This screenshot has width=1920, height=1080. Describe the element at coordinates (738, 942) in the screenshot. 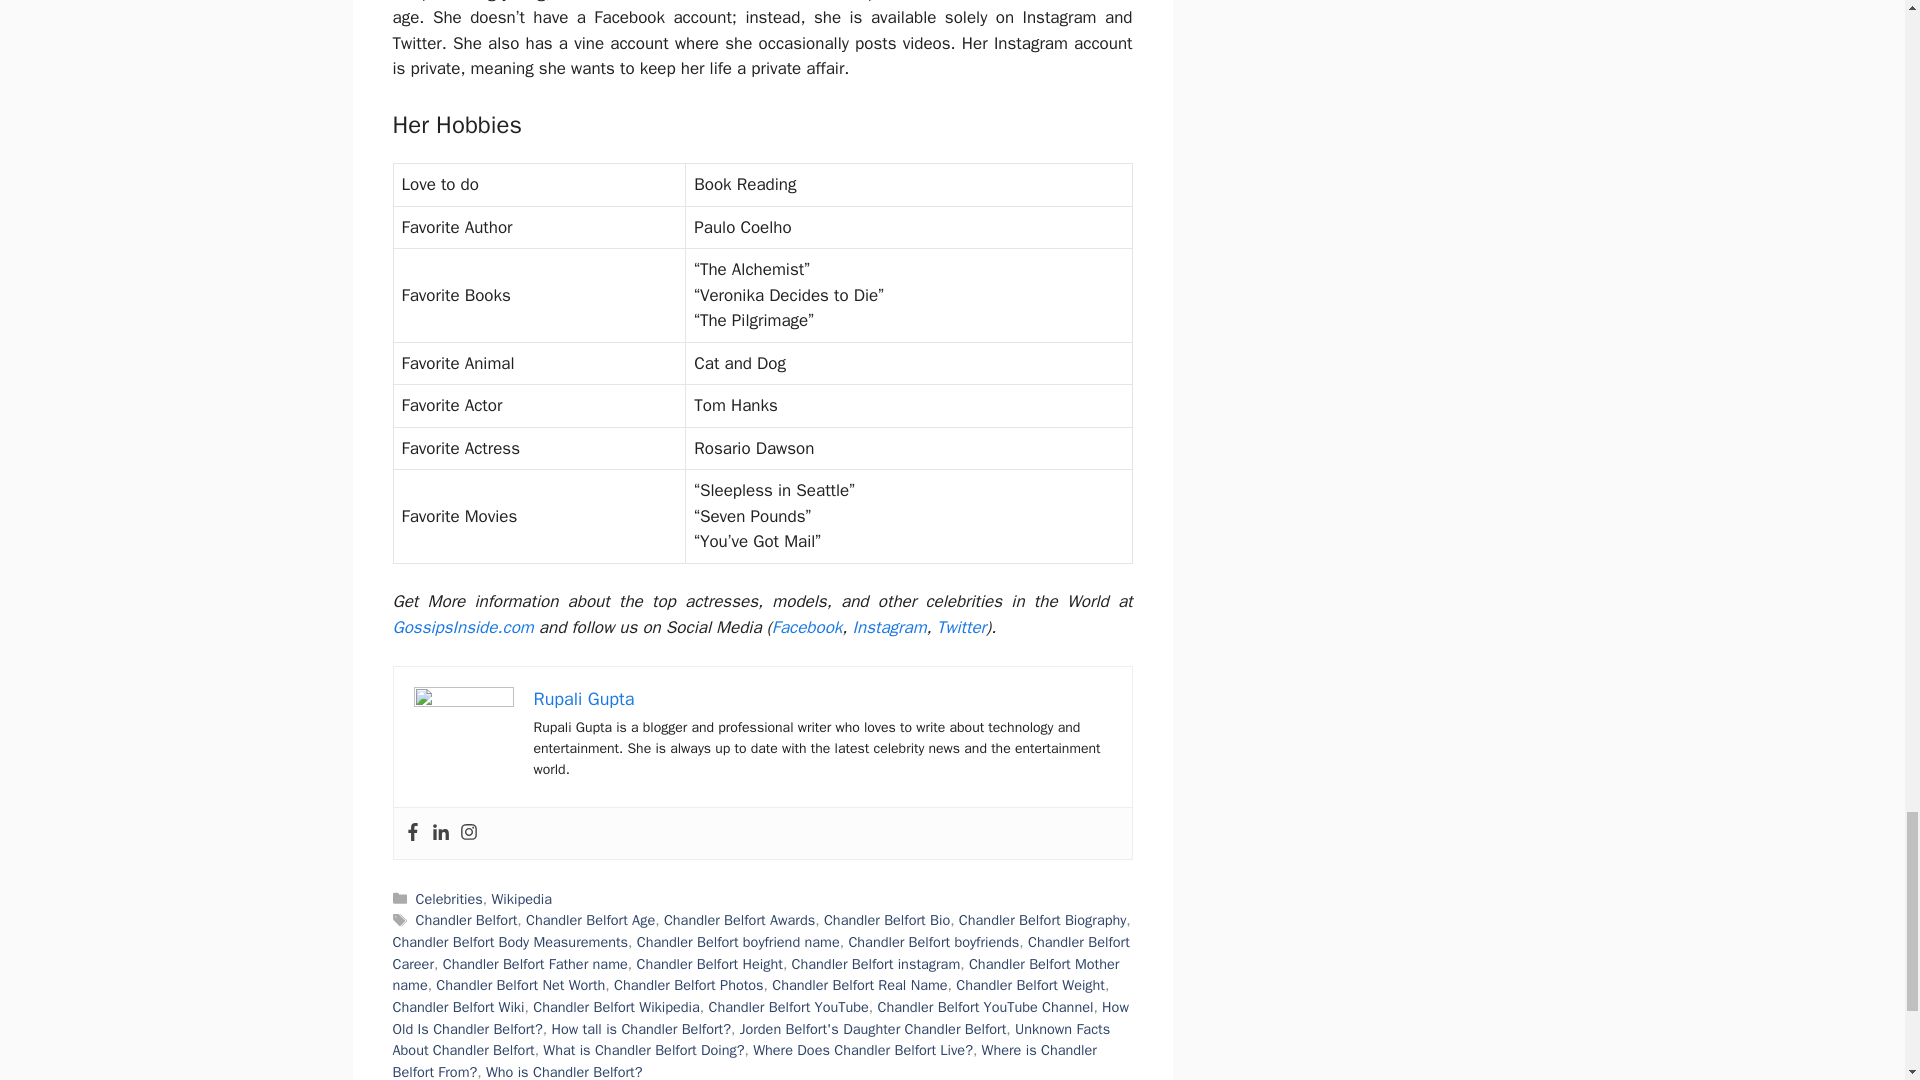

I see `Chandler Belfort boyfriend name` at that location.